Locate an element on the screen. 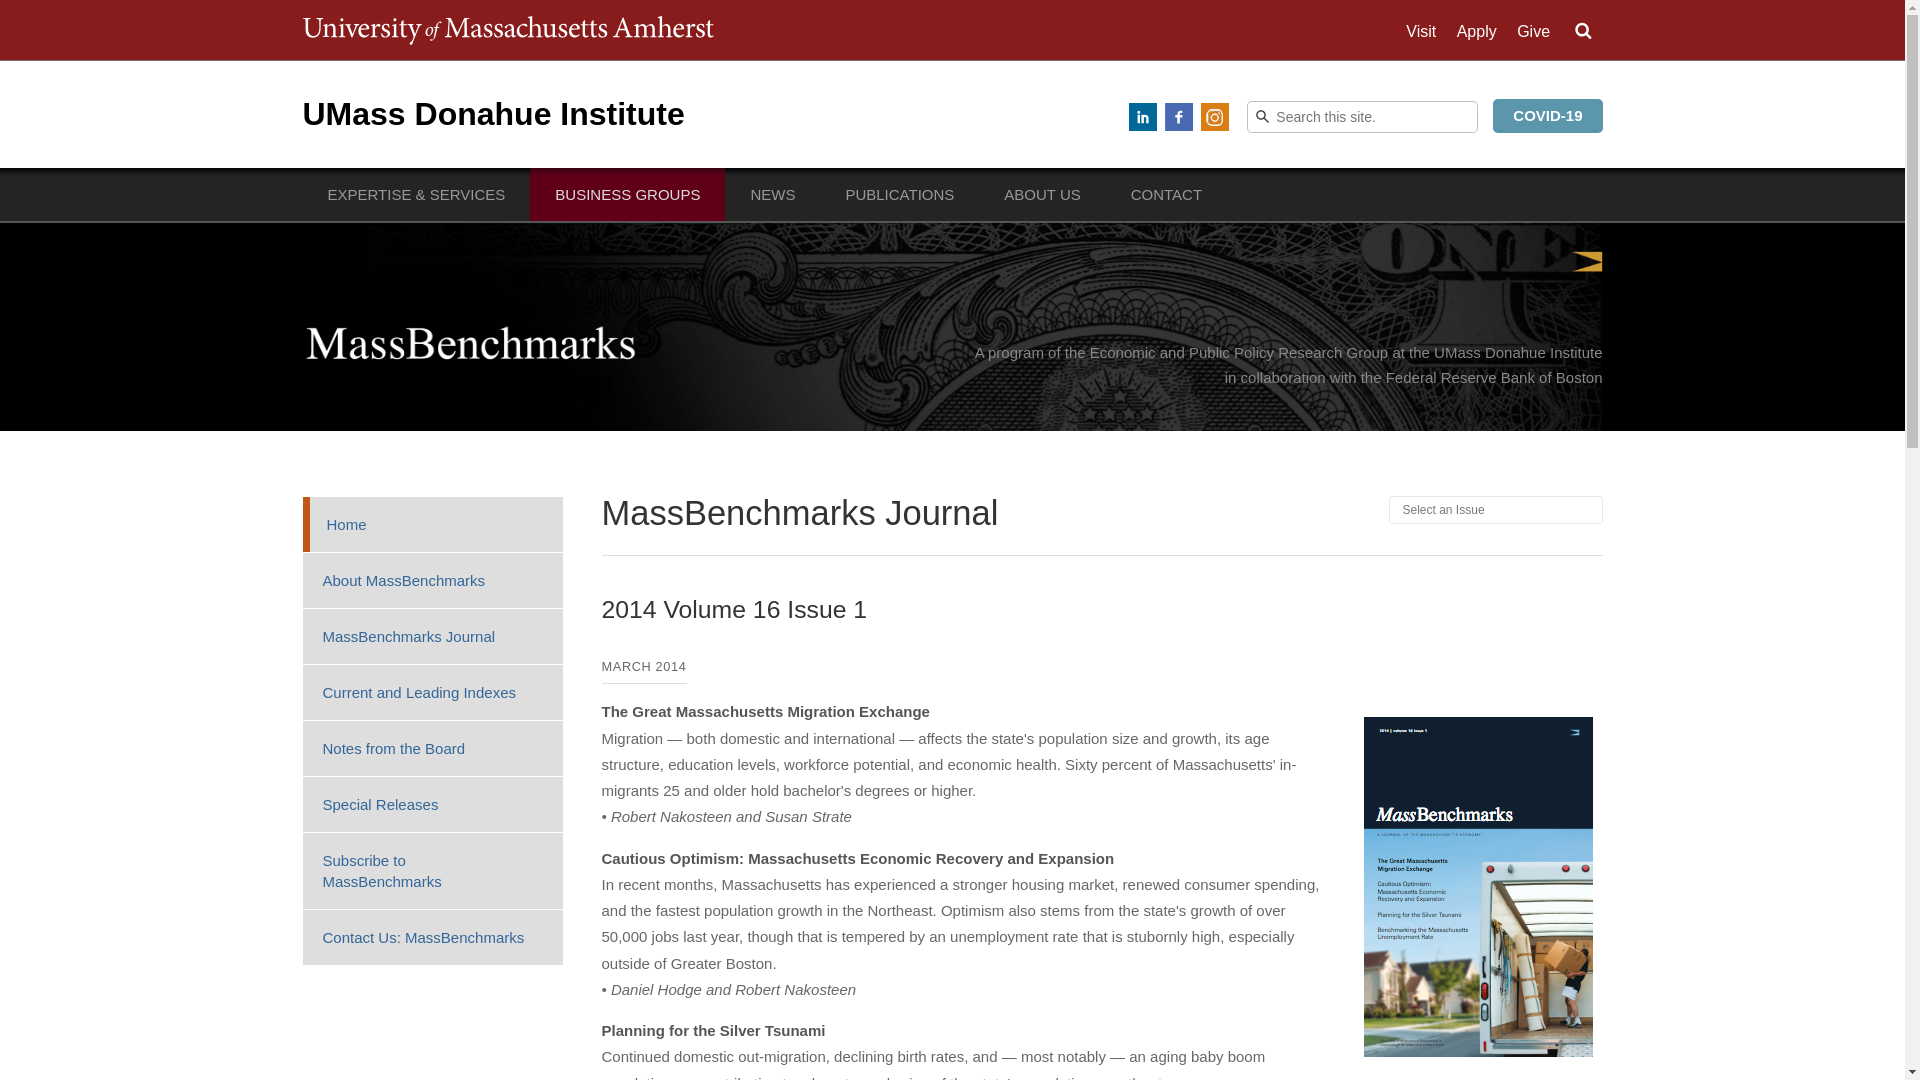 The image size is (1920, 1080). Visit is located at coordinates (1420, 32).